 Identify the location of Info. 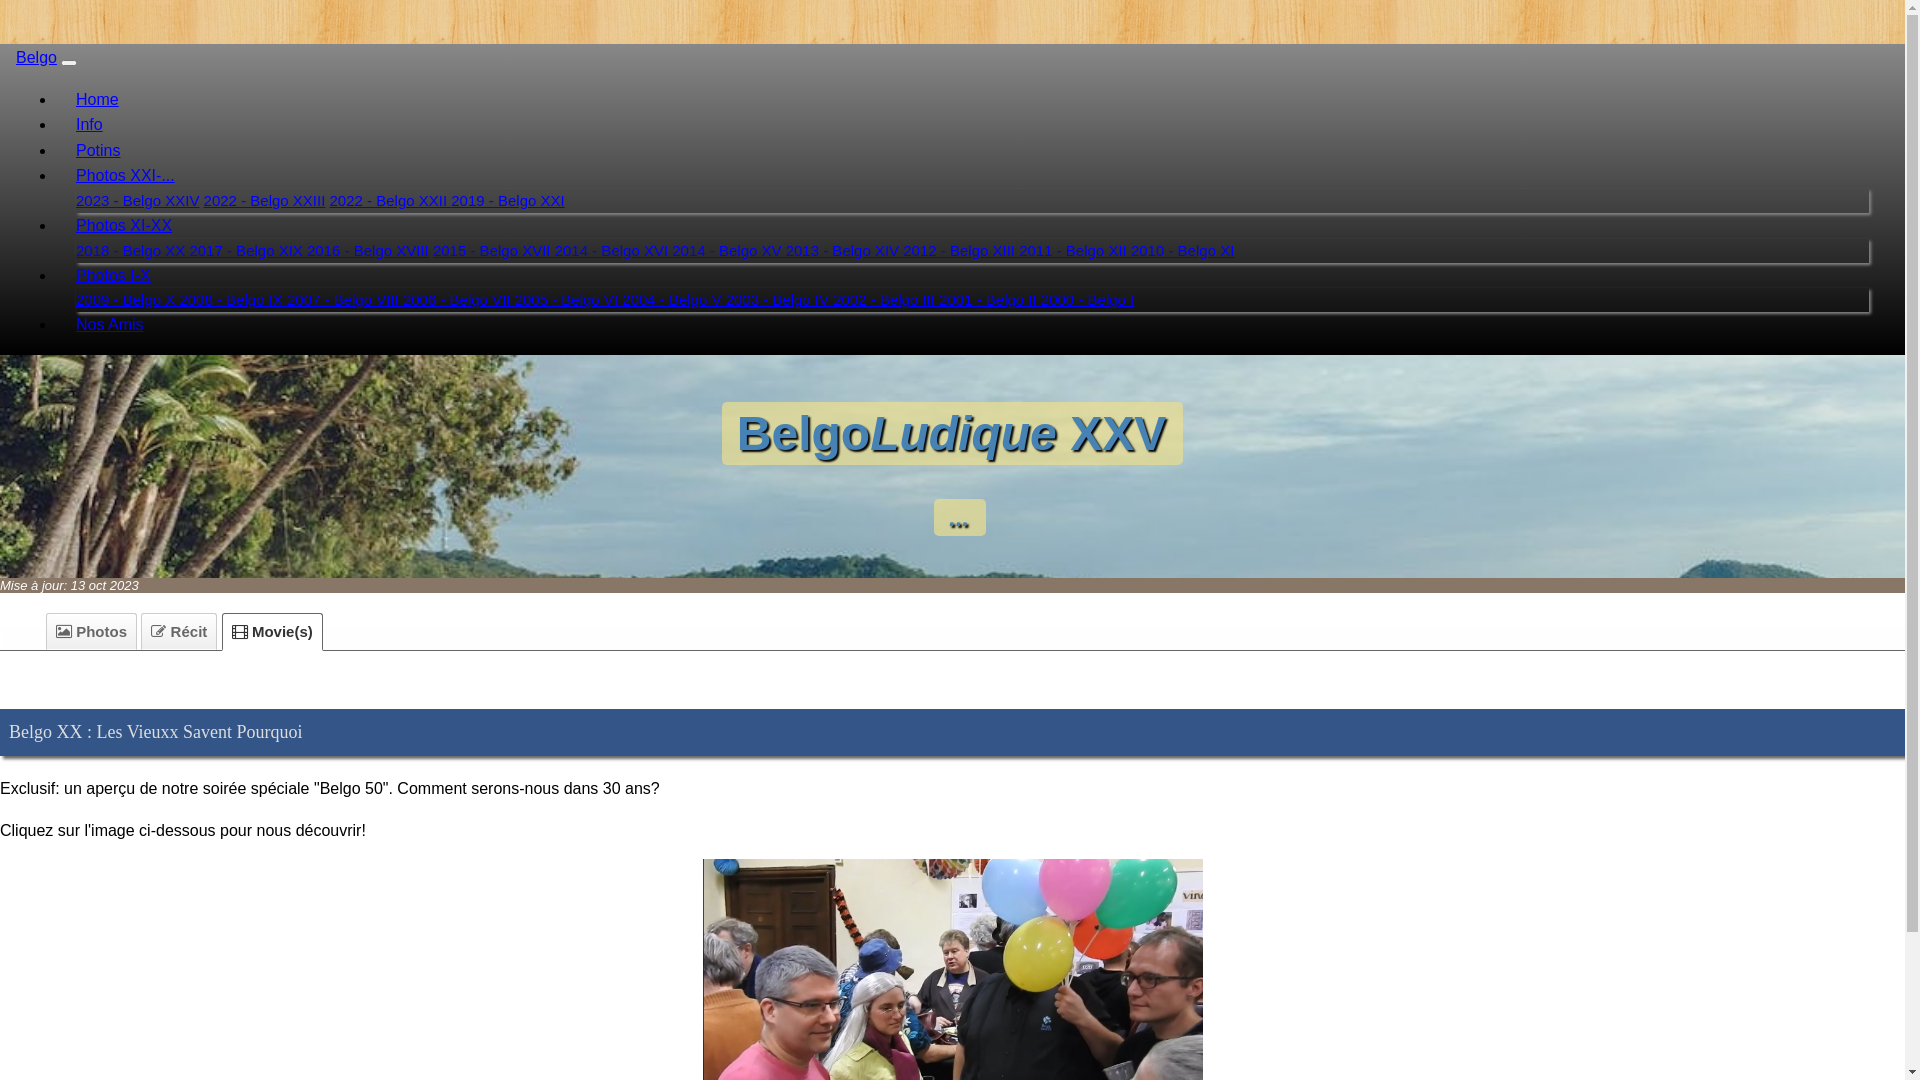
(90, 124).